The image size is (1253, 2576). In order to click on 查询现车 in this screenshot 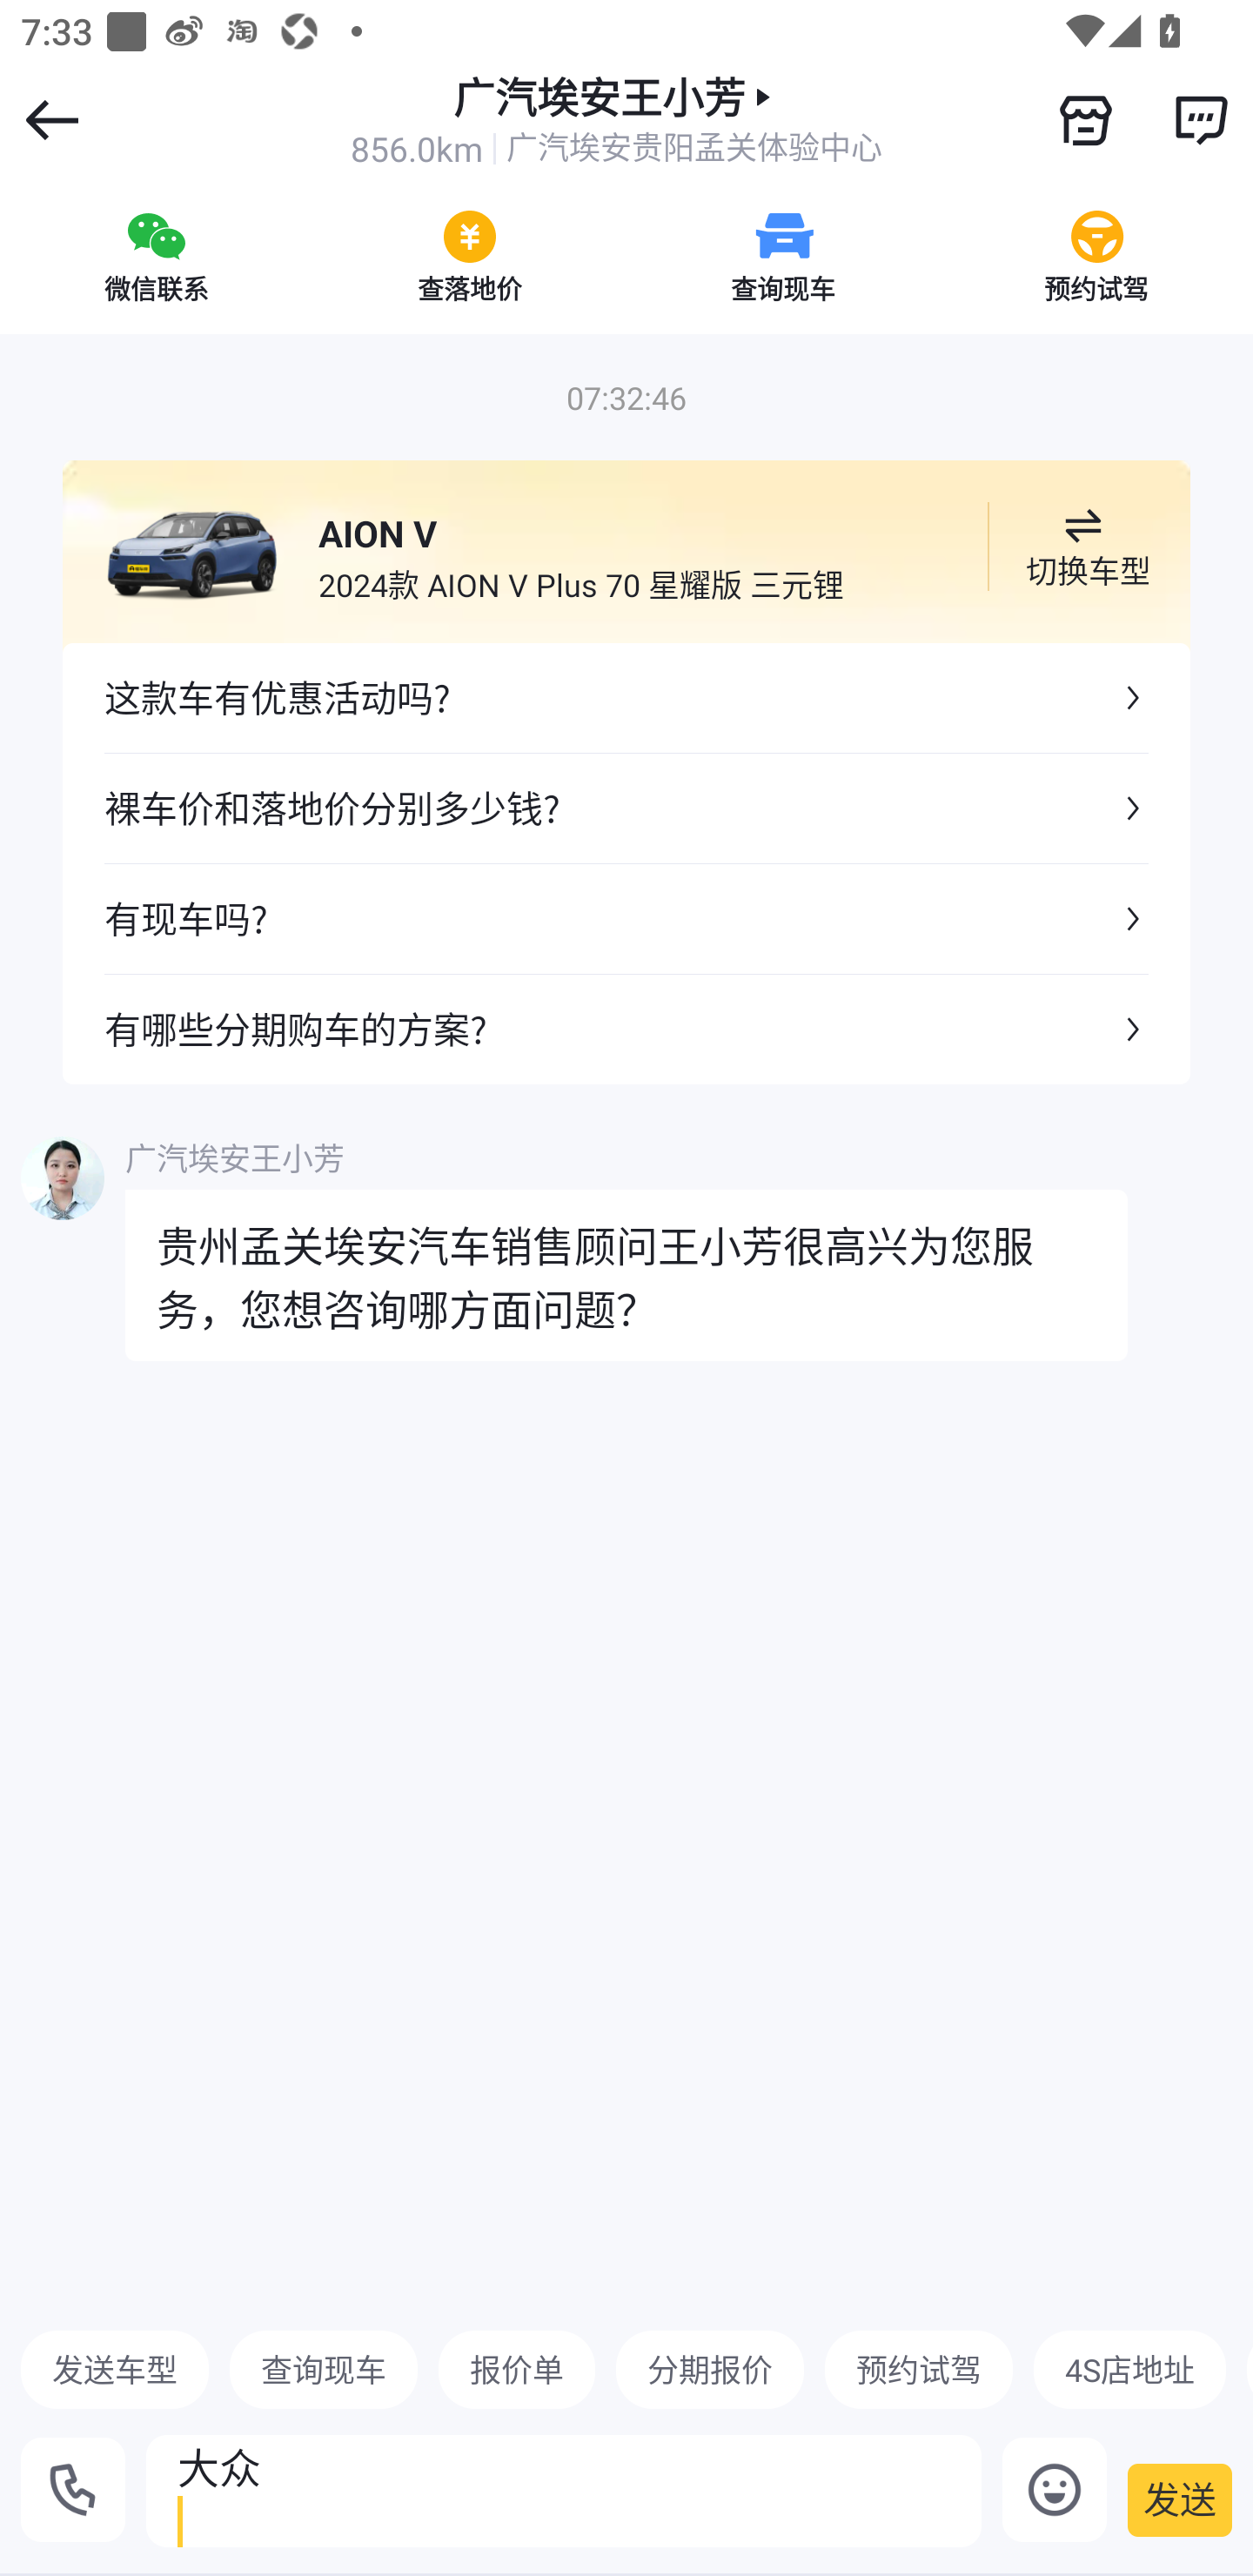, I will do `click(323, 2369)`.